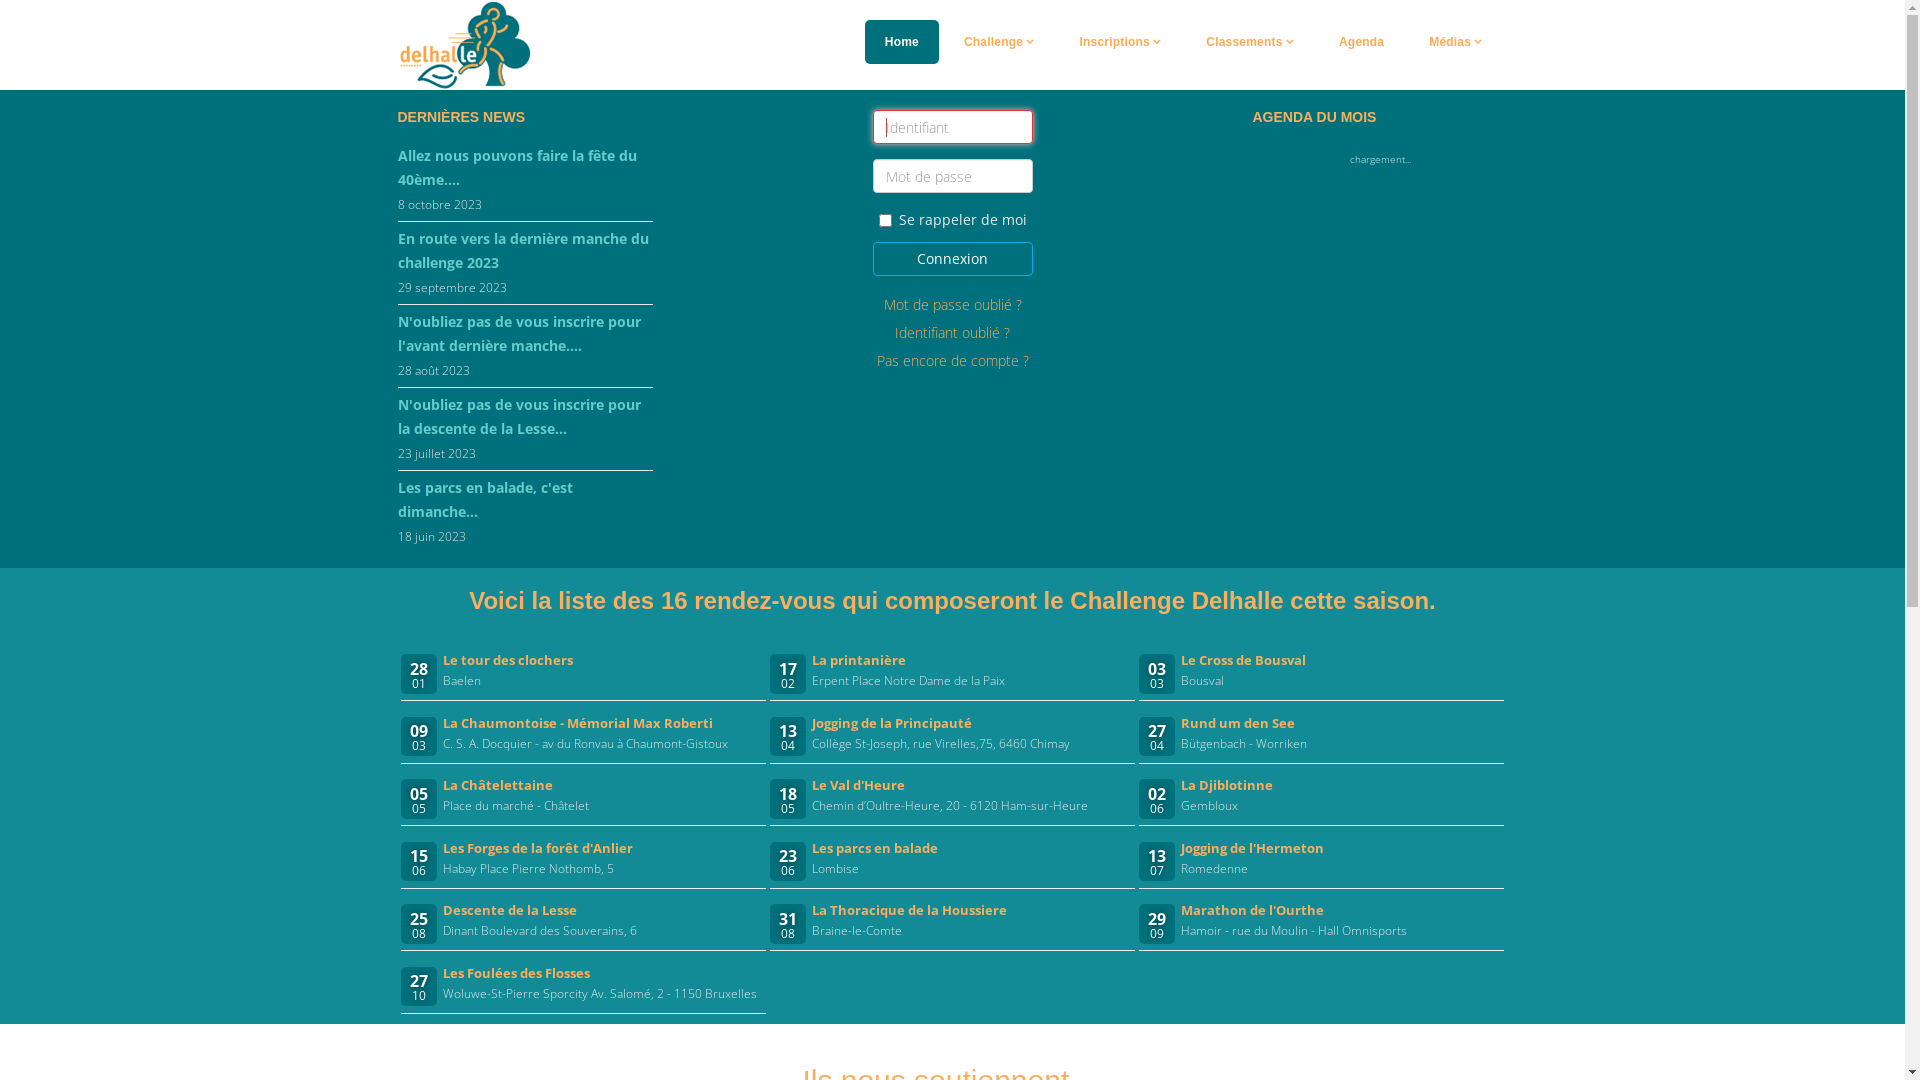 This screenshot has width=1920, height=1080. I want to click on Le Cross de Bousval, so click(1244, 660).